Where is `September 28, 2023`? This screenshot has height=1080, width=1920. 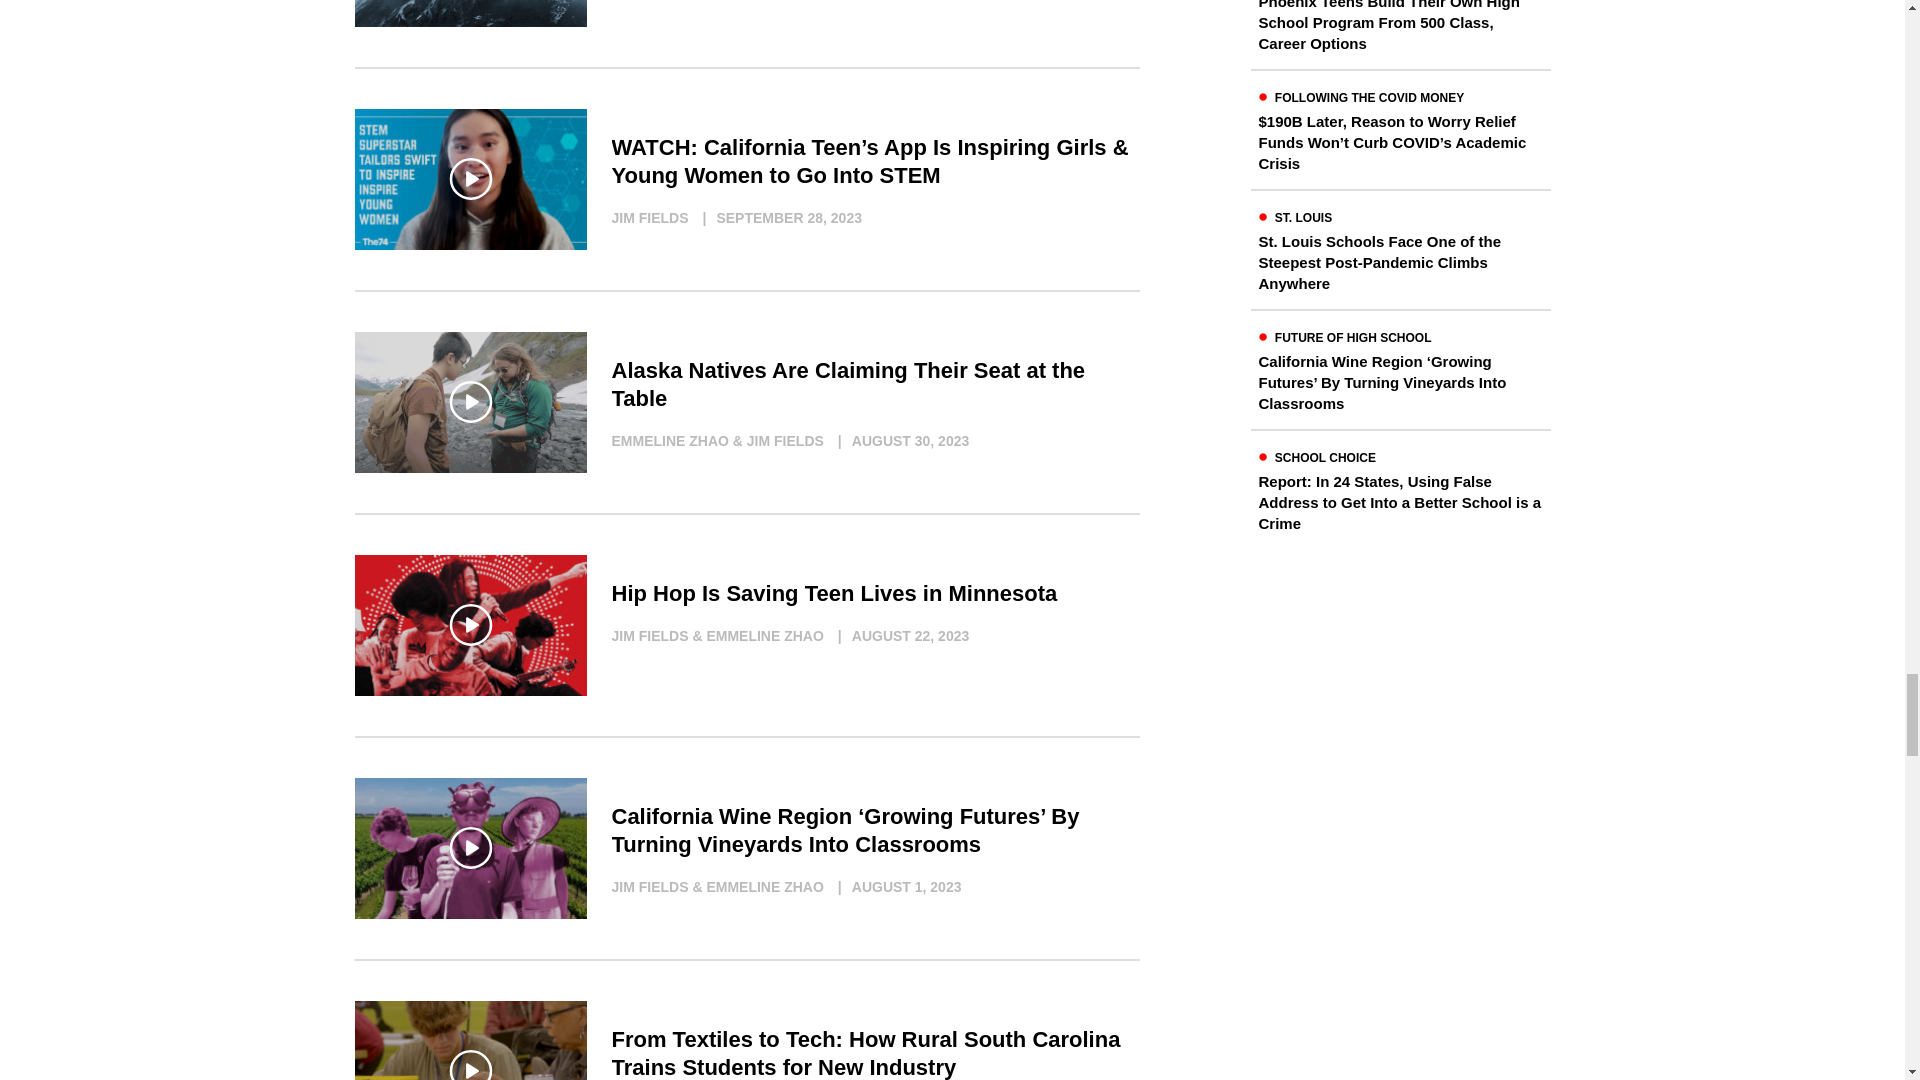 September 28, 2023 is located at coordinates (778, 218).